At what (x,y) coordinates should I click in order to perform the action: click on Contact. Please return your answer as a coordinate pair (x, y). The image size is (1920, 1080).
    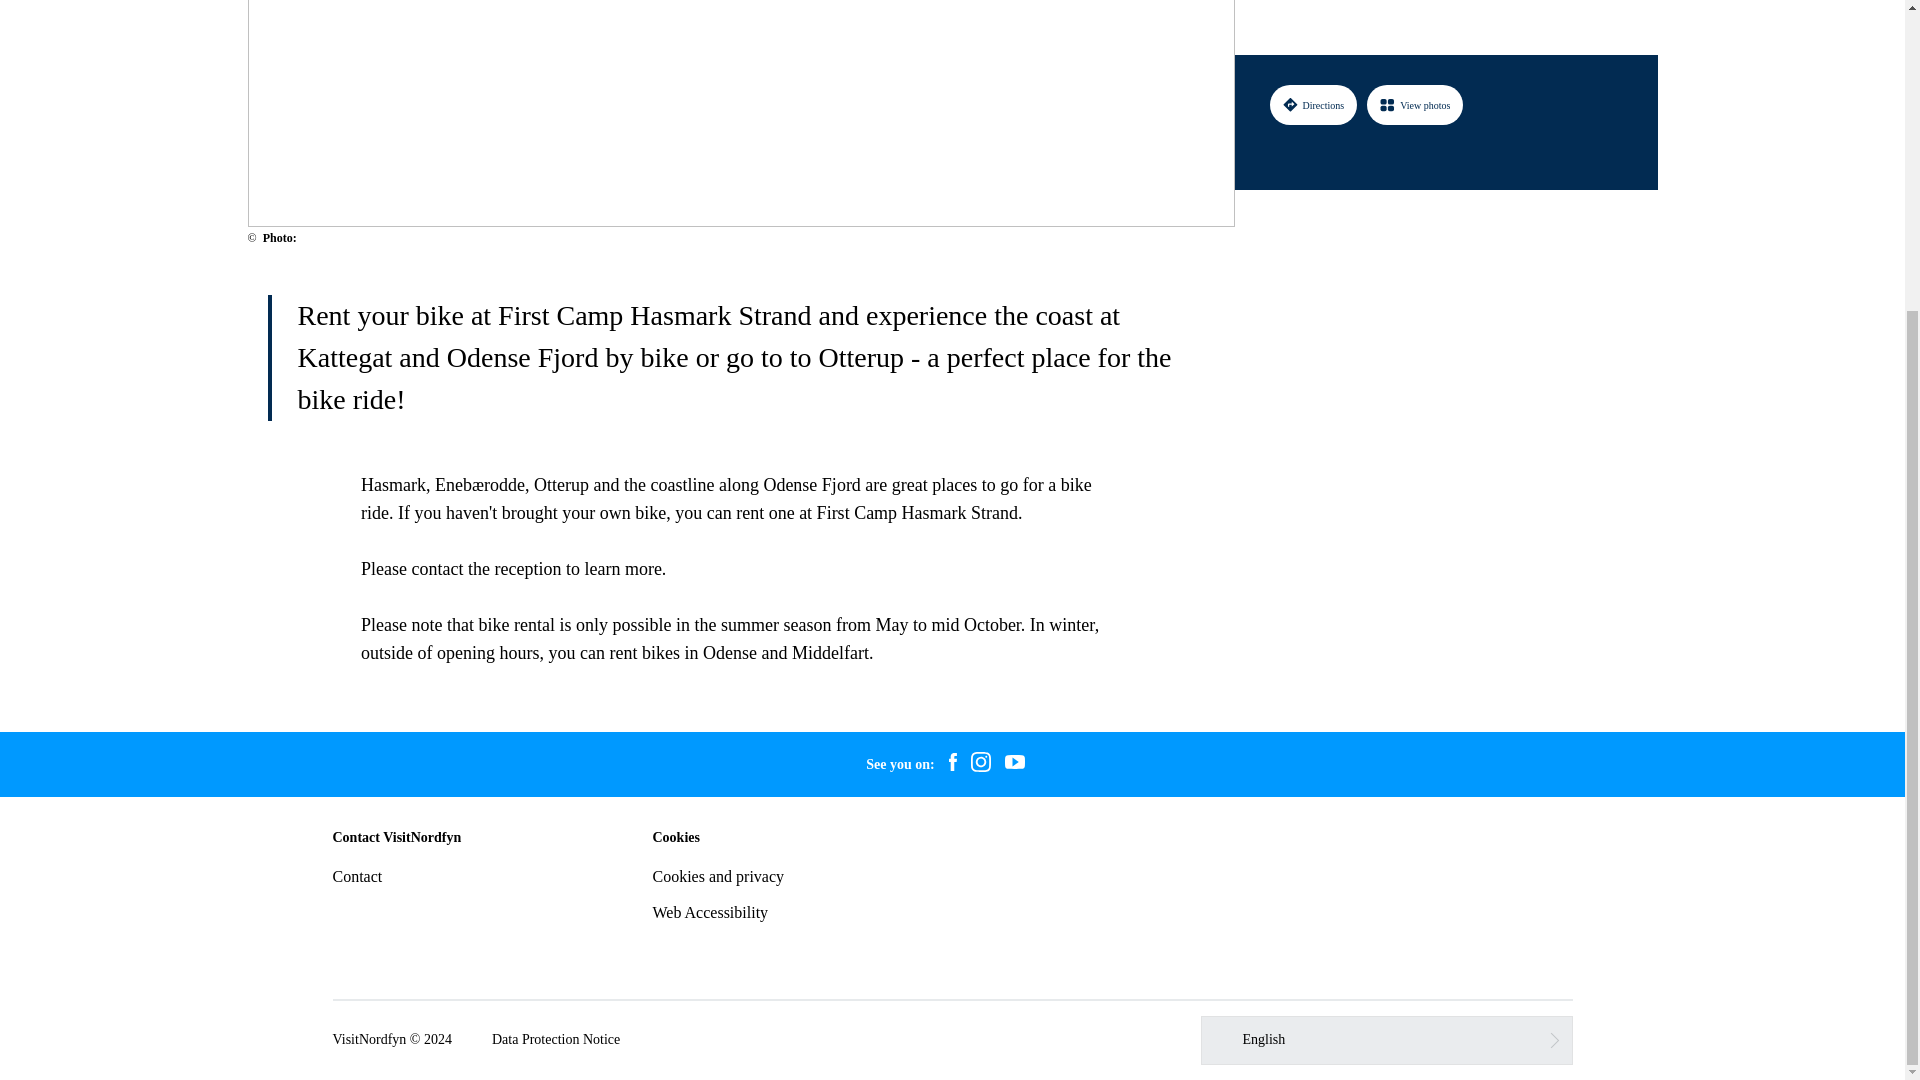
    Looking at the image, I should click on (357, 876).